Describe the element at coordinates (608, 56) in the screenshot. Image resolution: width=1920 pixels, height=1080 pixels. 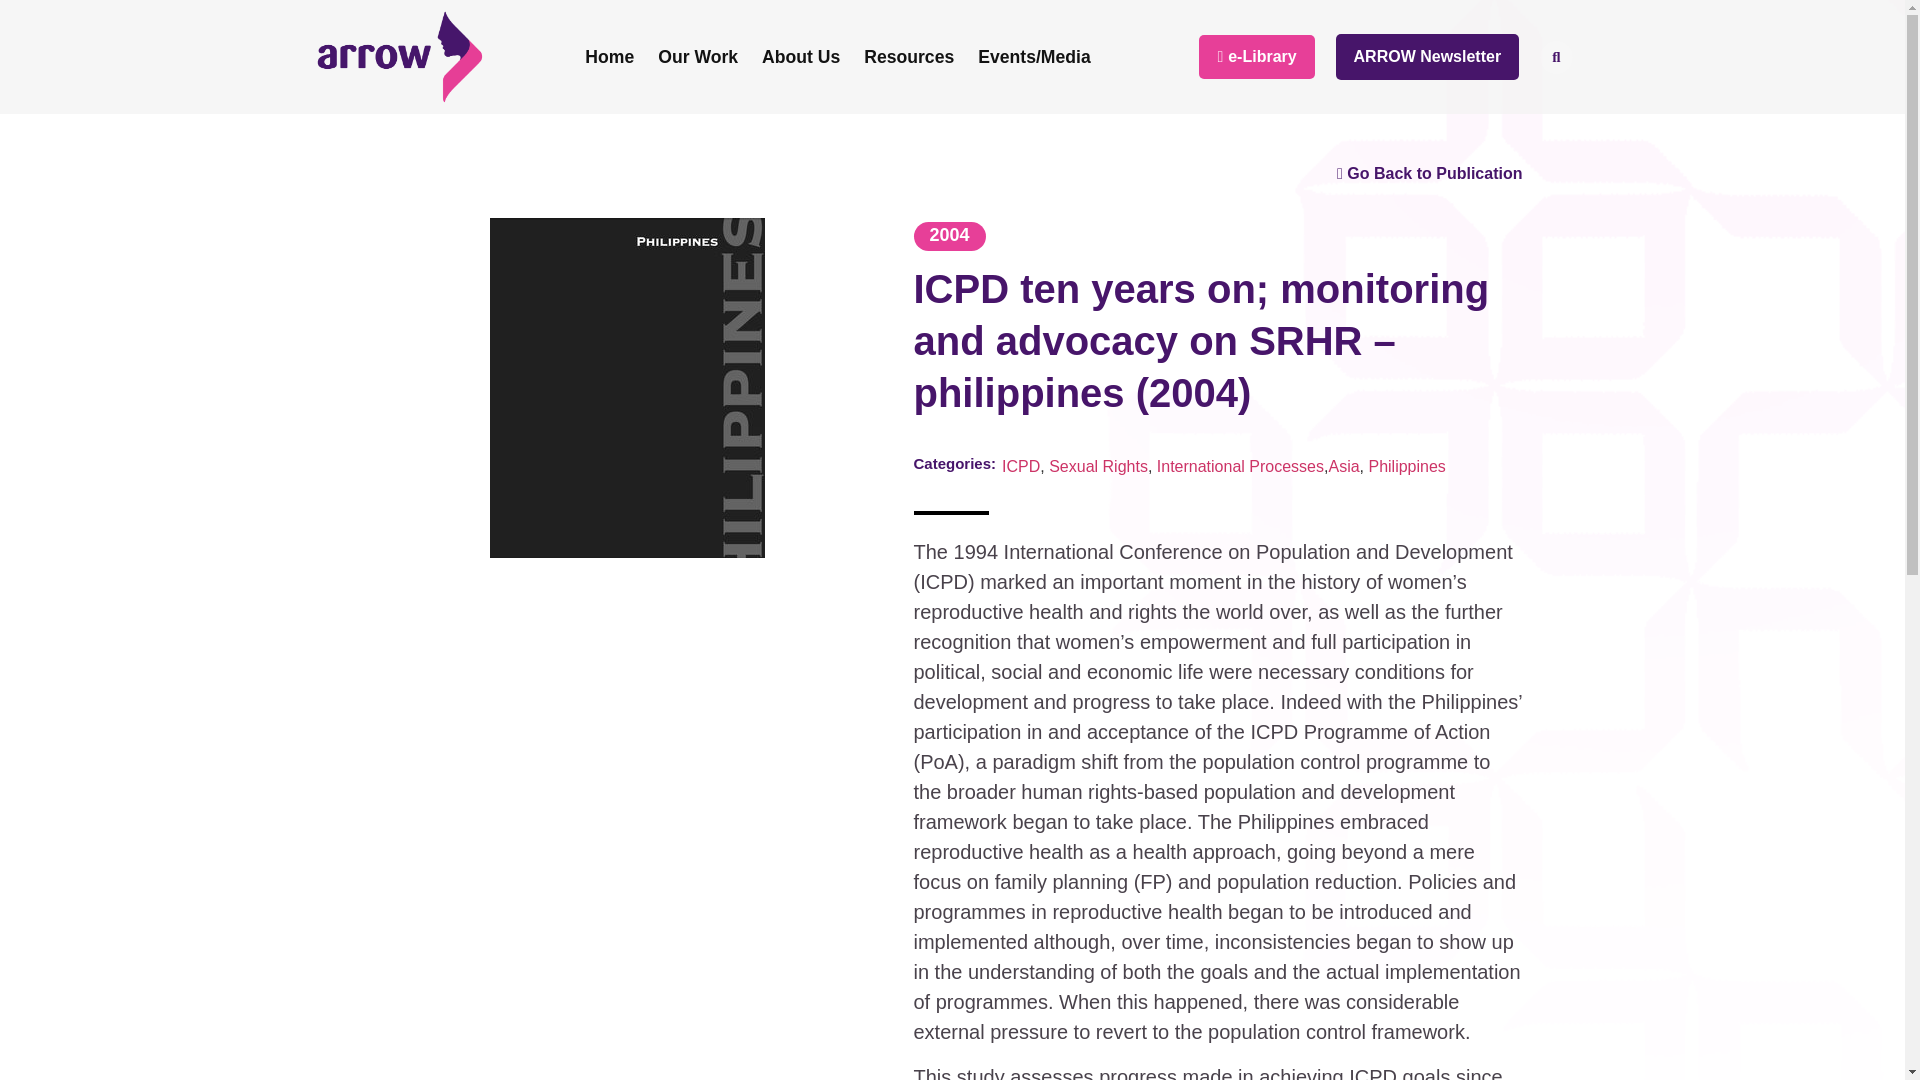
I see `Home` at that location.